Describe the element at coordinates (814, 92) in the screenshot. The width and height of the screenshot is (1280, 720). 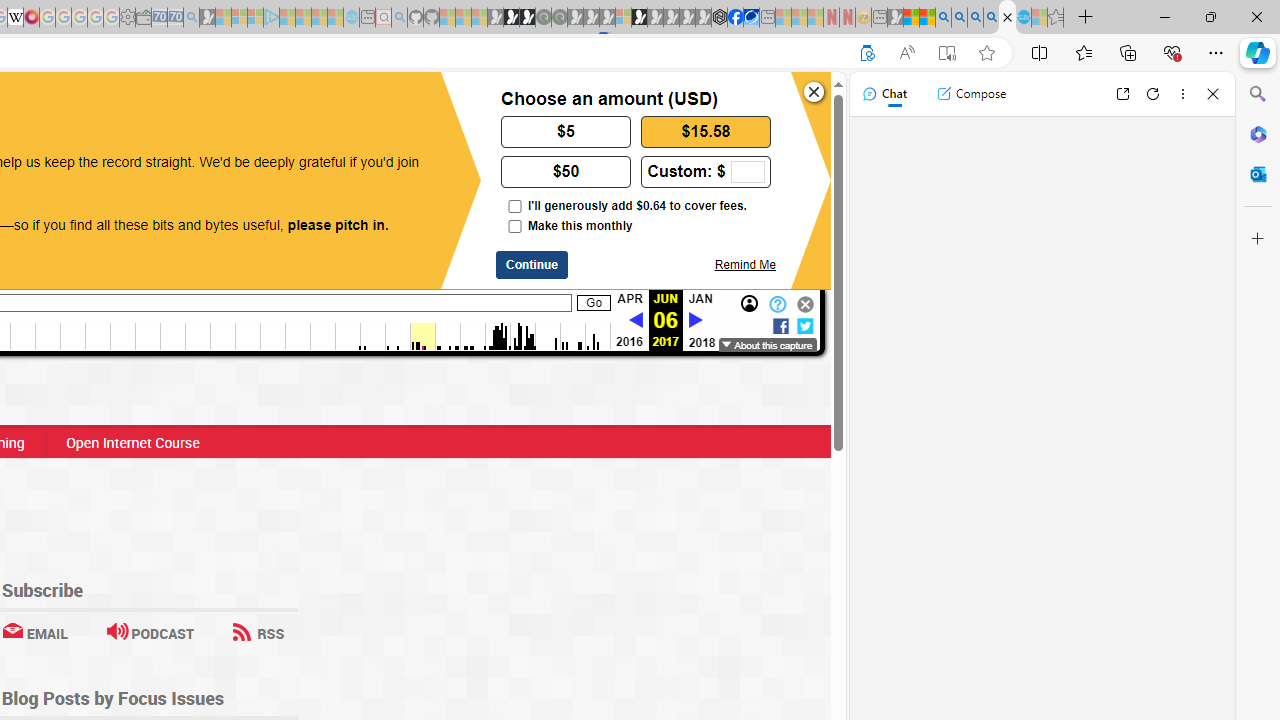
I see `Close banner` at that location.